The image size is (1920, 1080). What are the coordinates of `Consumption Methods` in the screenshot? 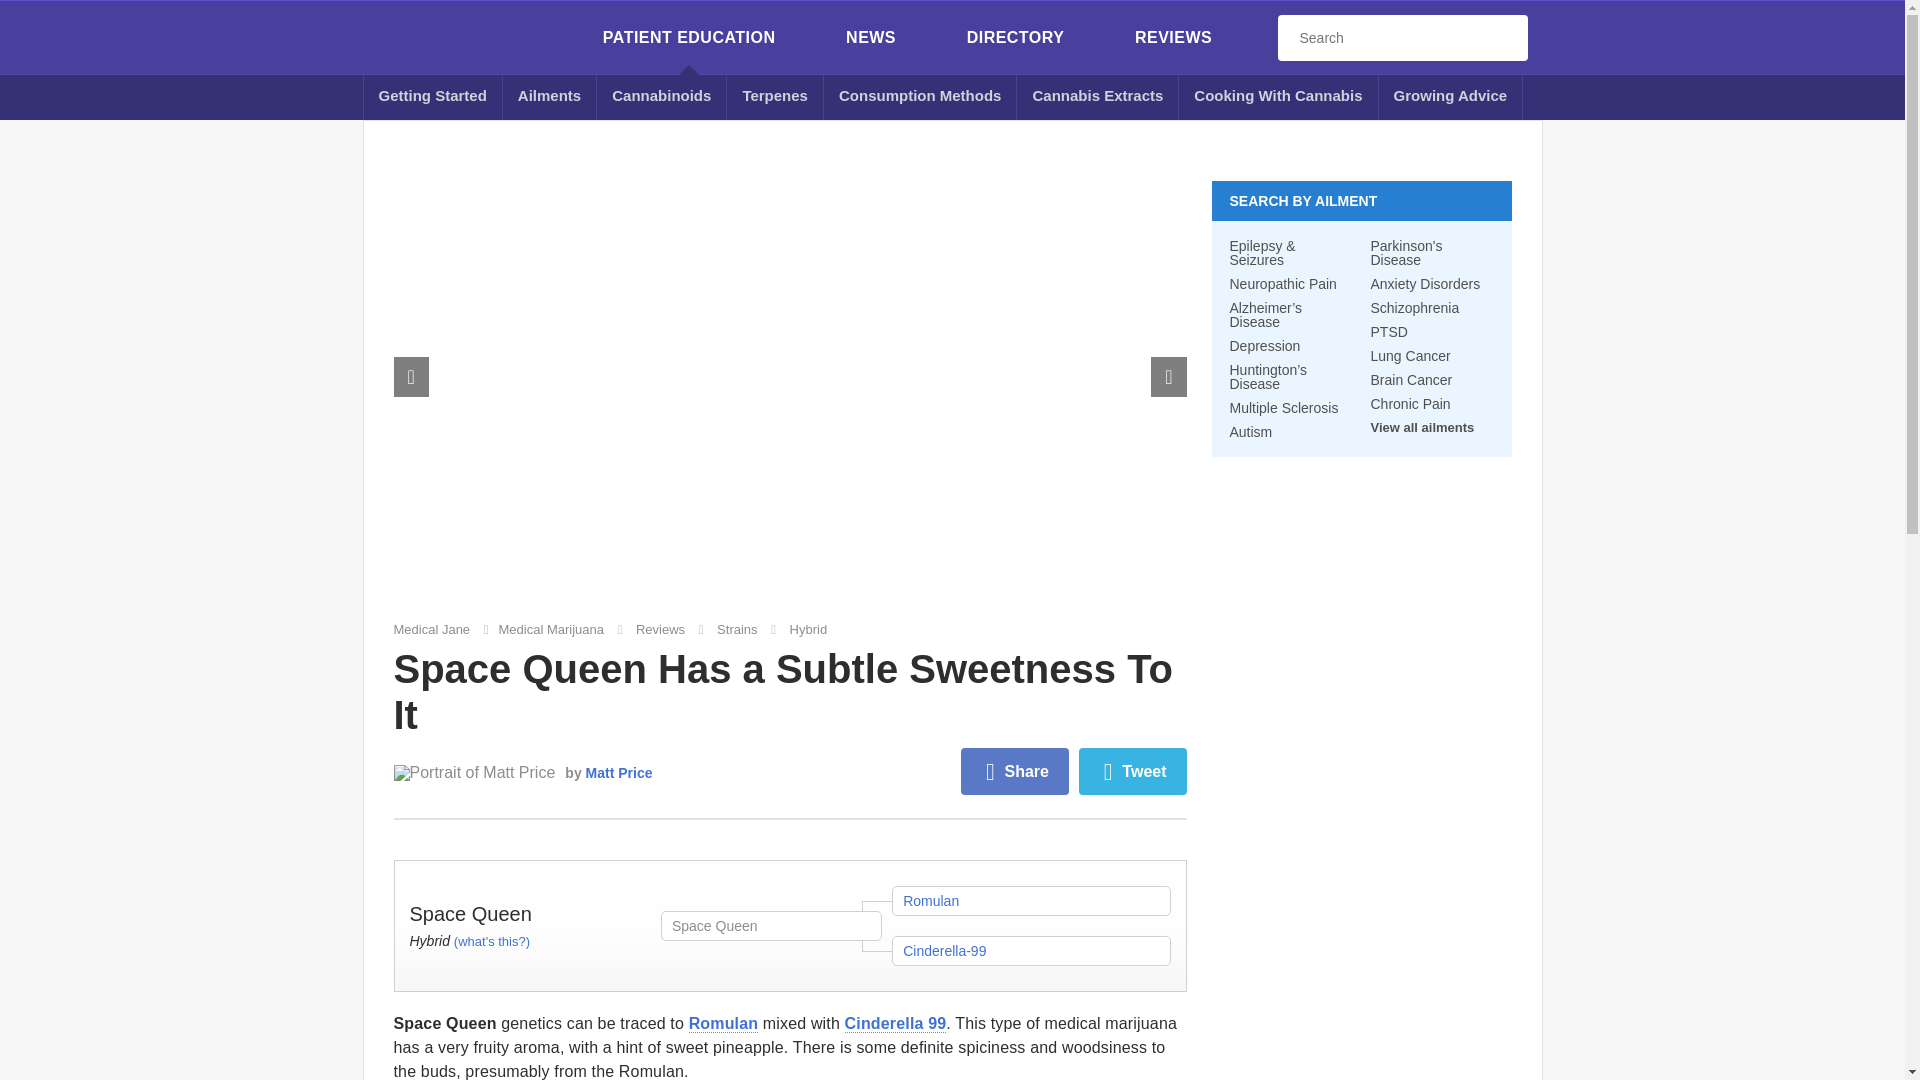 It's located at (920, 96).